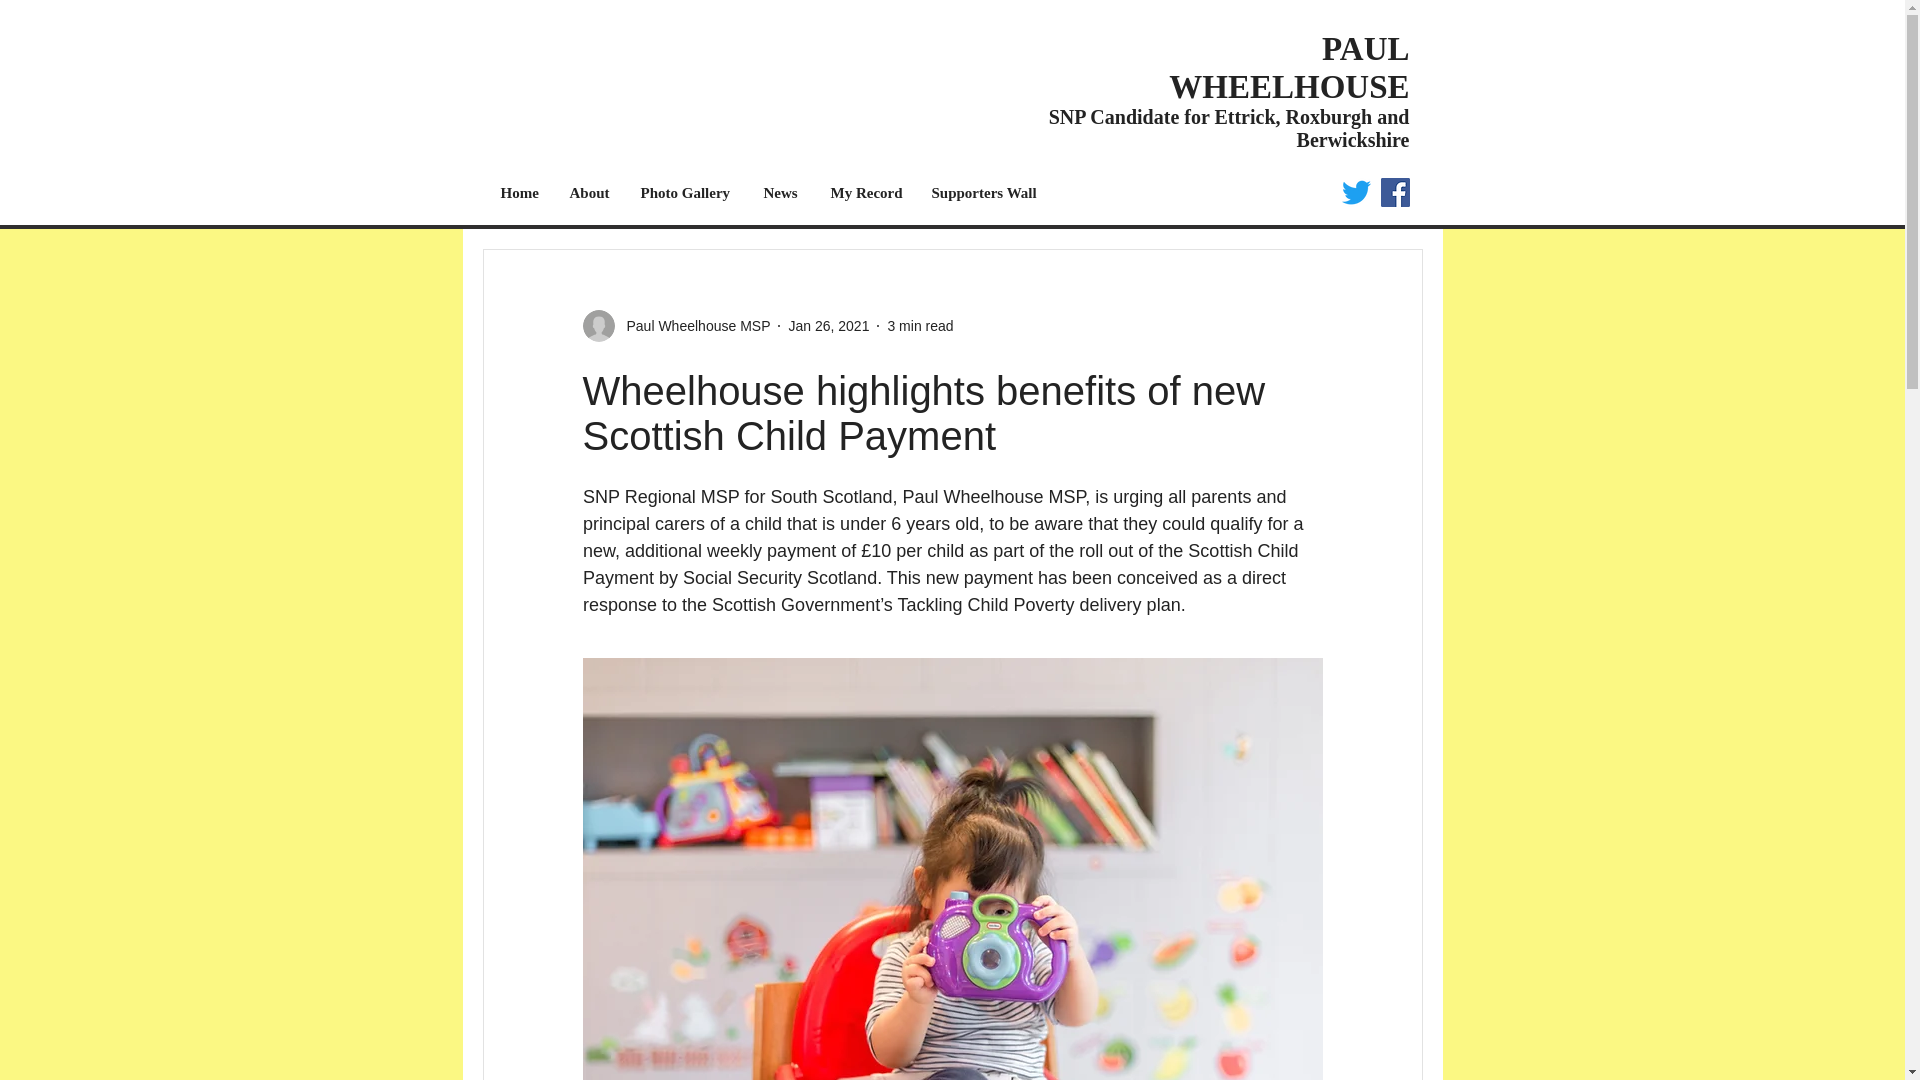 The image size is (1920, 1080). What do you see at coordinates (920, 325) in the screenshot?
I see `3 min read` at bounding box center [920, 325].